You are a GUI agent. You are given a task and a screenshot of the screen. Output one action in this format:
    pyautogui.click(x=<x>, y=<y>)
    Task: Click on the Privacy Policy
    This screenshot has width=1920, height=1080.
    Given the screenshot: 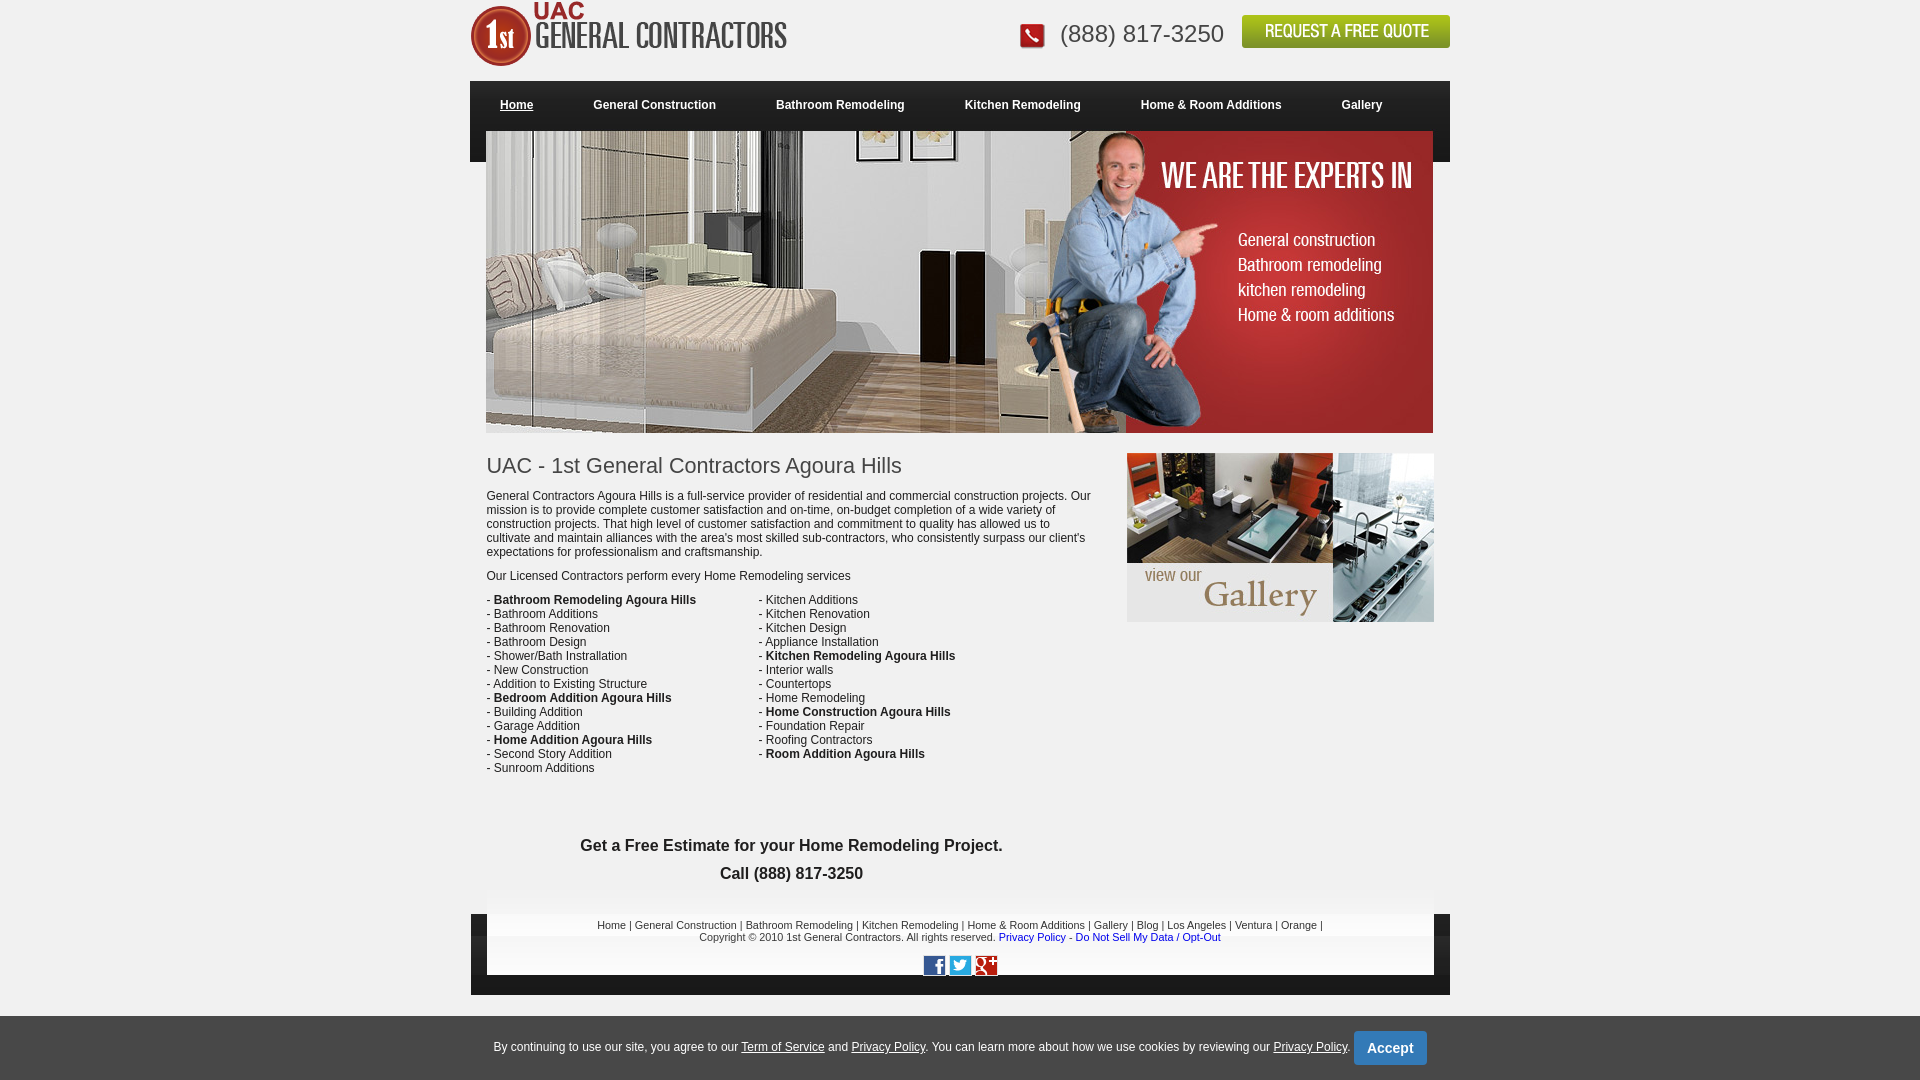 What is the action you would take?
    pyautogui.click(x=1032, y=937)
    